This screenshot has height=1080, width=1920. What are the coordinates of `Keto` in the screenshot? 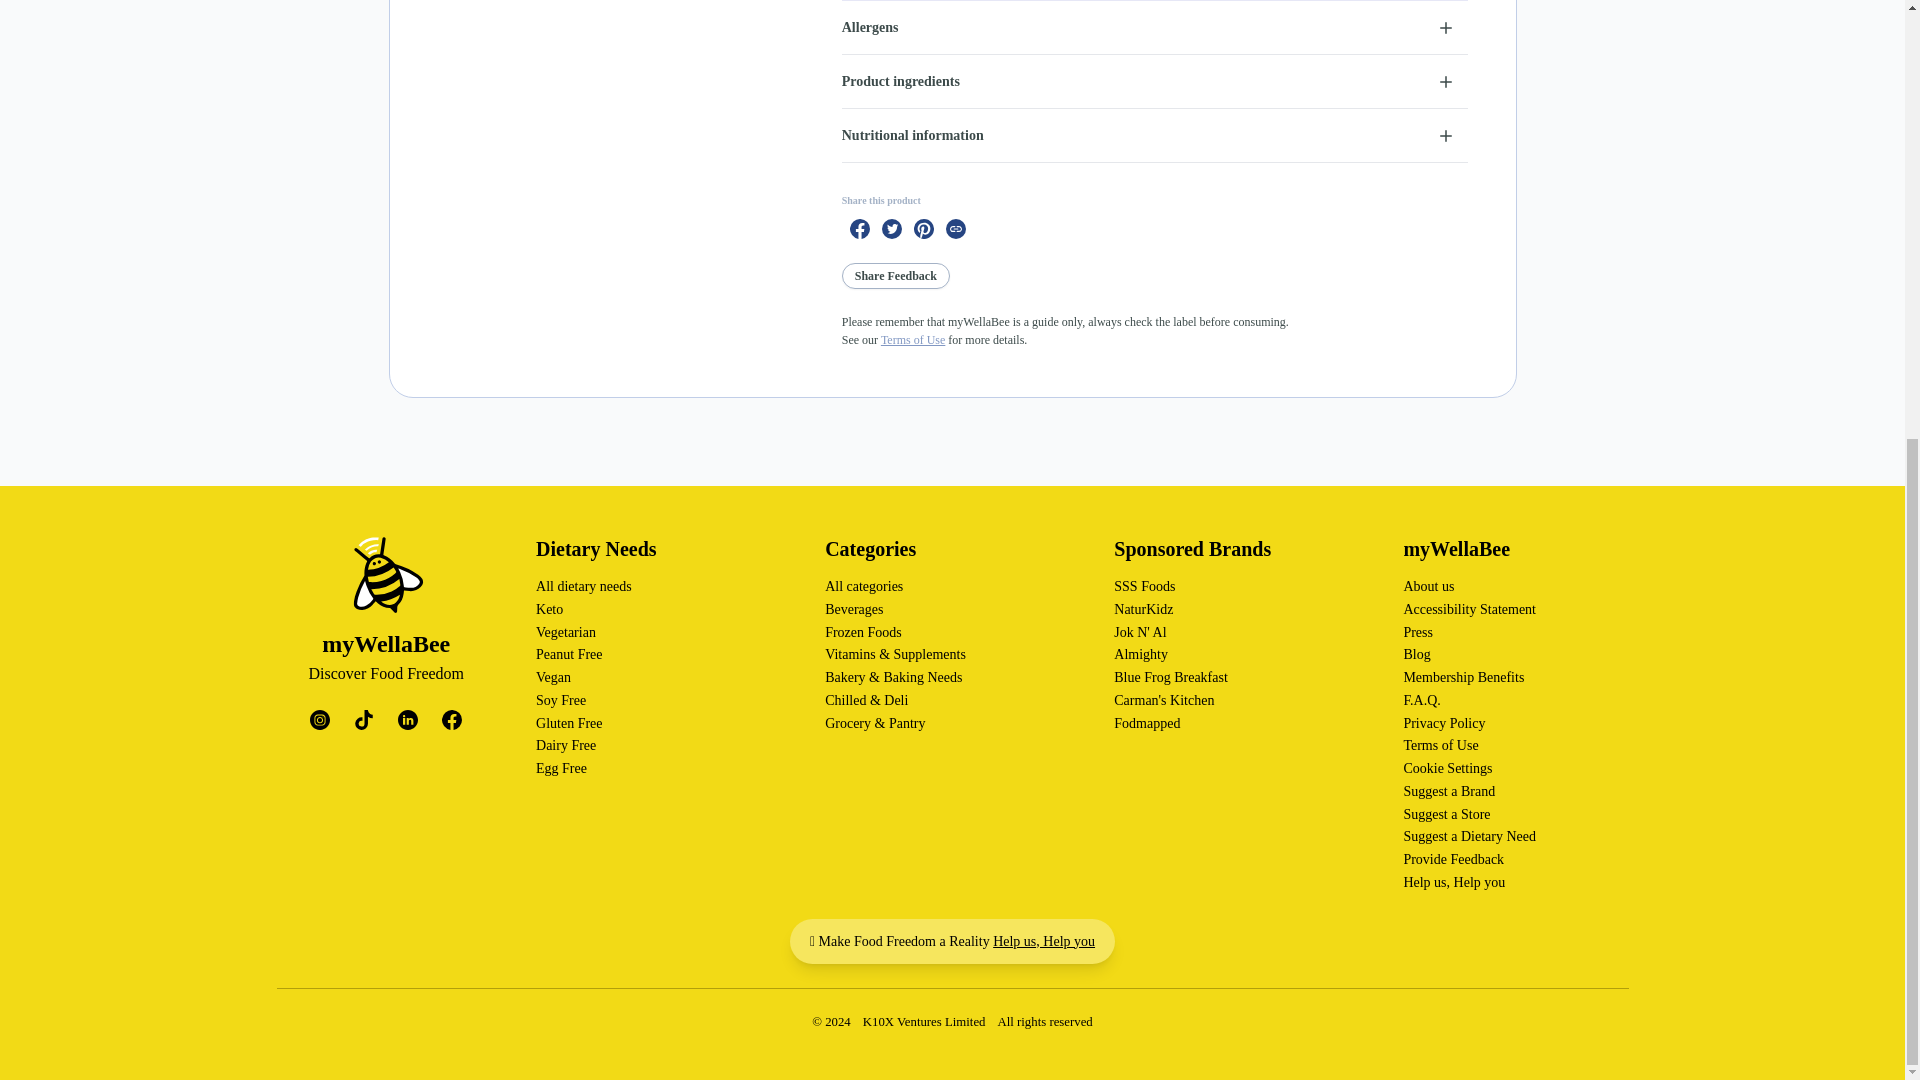 It's located at (548, 608).